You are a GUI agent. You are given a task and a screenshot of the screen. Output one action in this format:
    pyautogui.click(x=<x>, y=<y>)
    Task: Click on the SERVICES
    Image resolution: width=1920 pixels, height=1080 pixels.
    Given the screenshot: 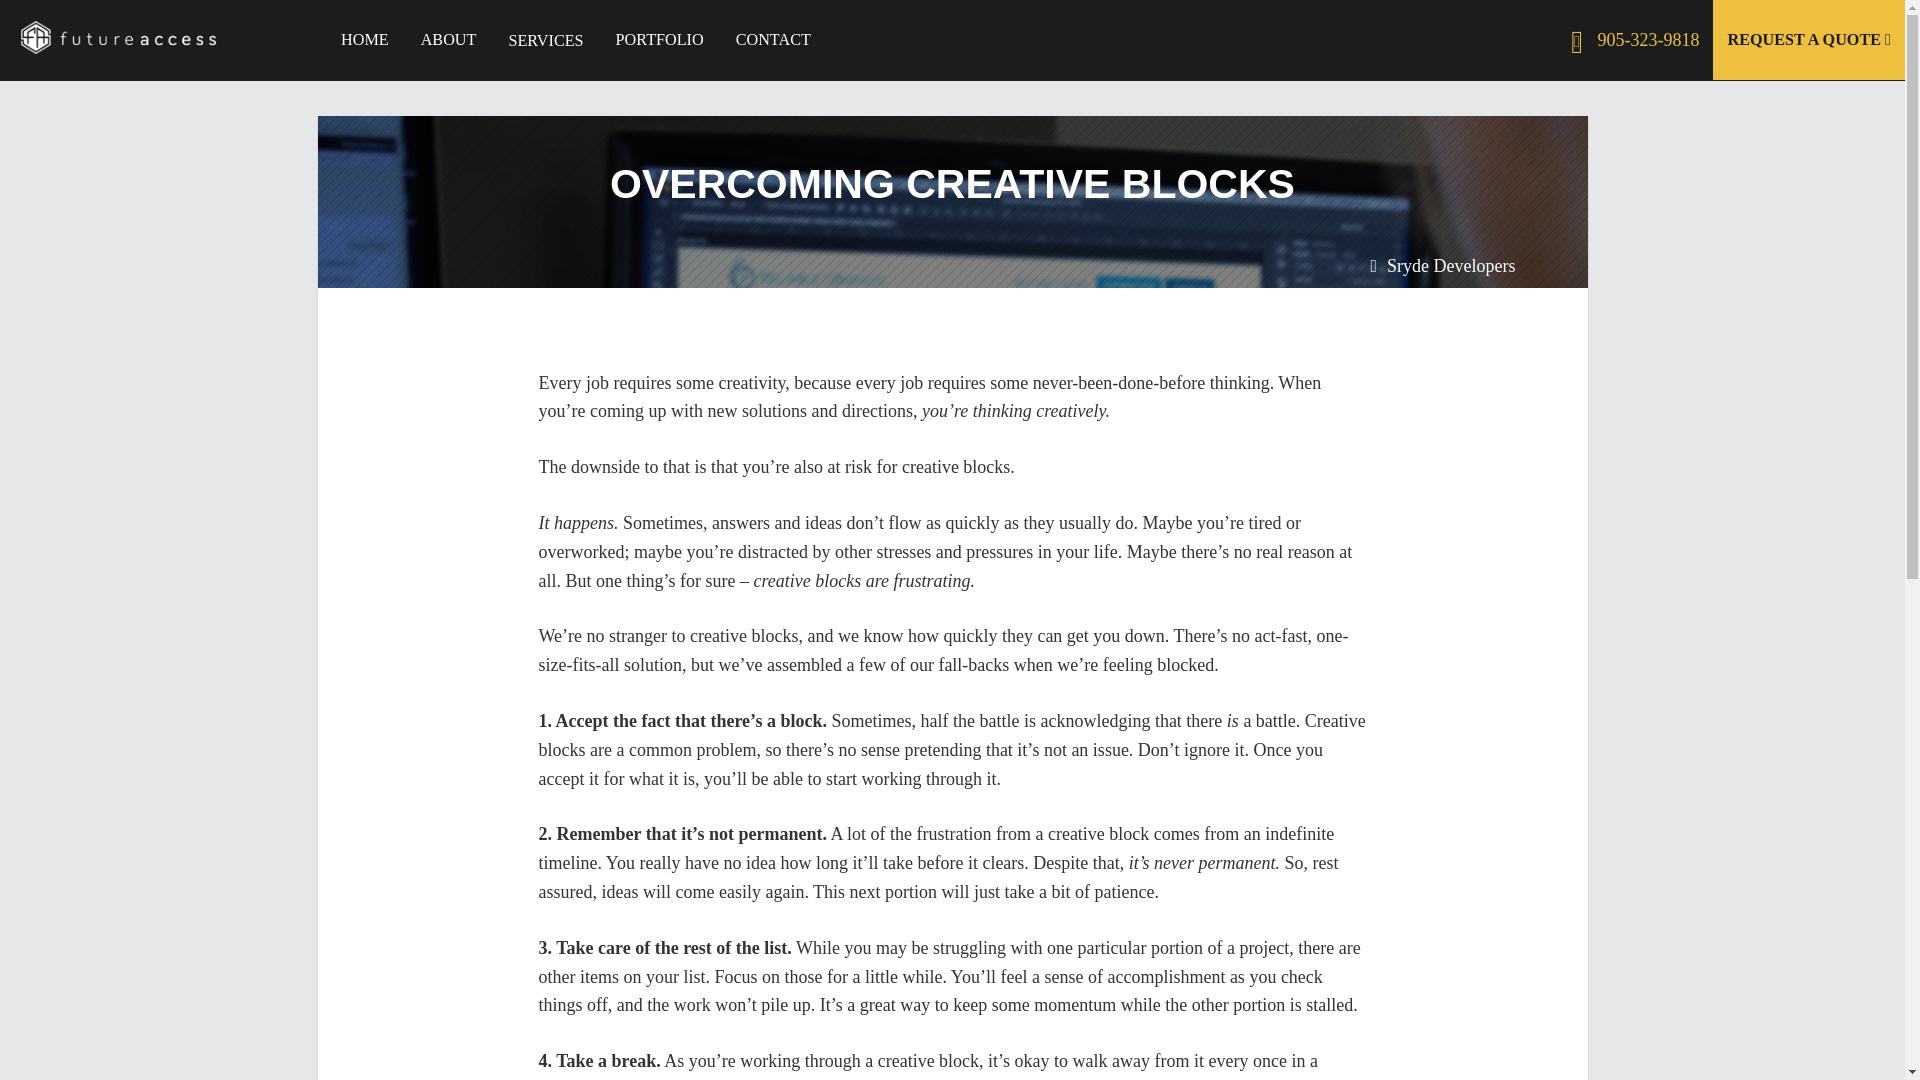 What is the action you would take?
    pyautogui.click(x=545, y=41)
    